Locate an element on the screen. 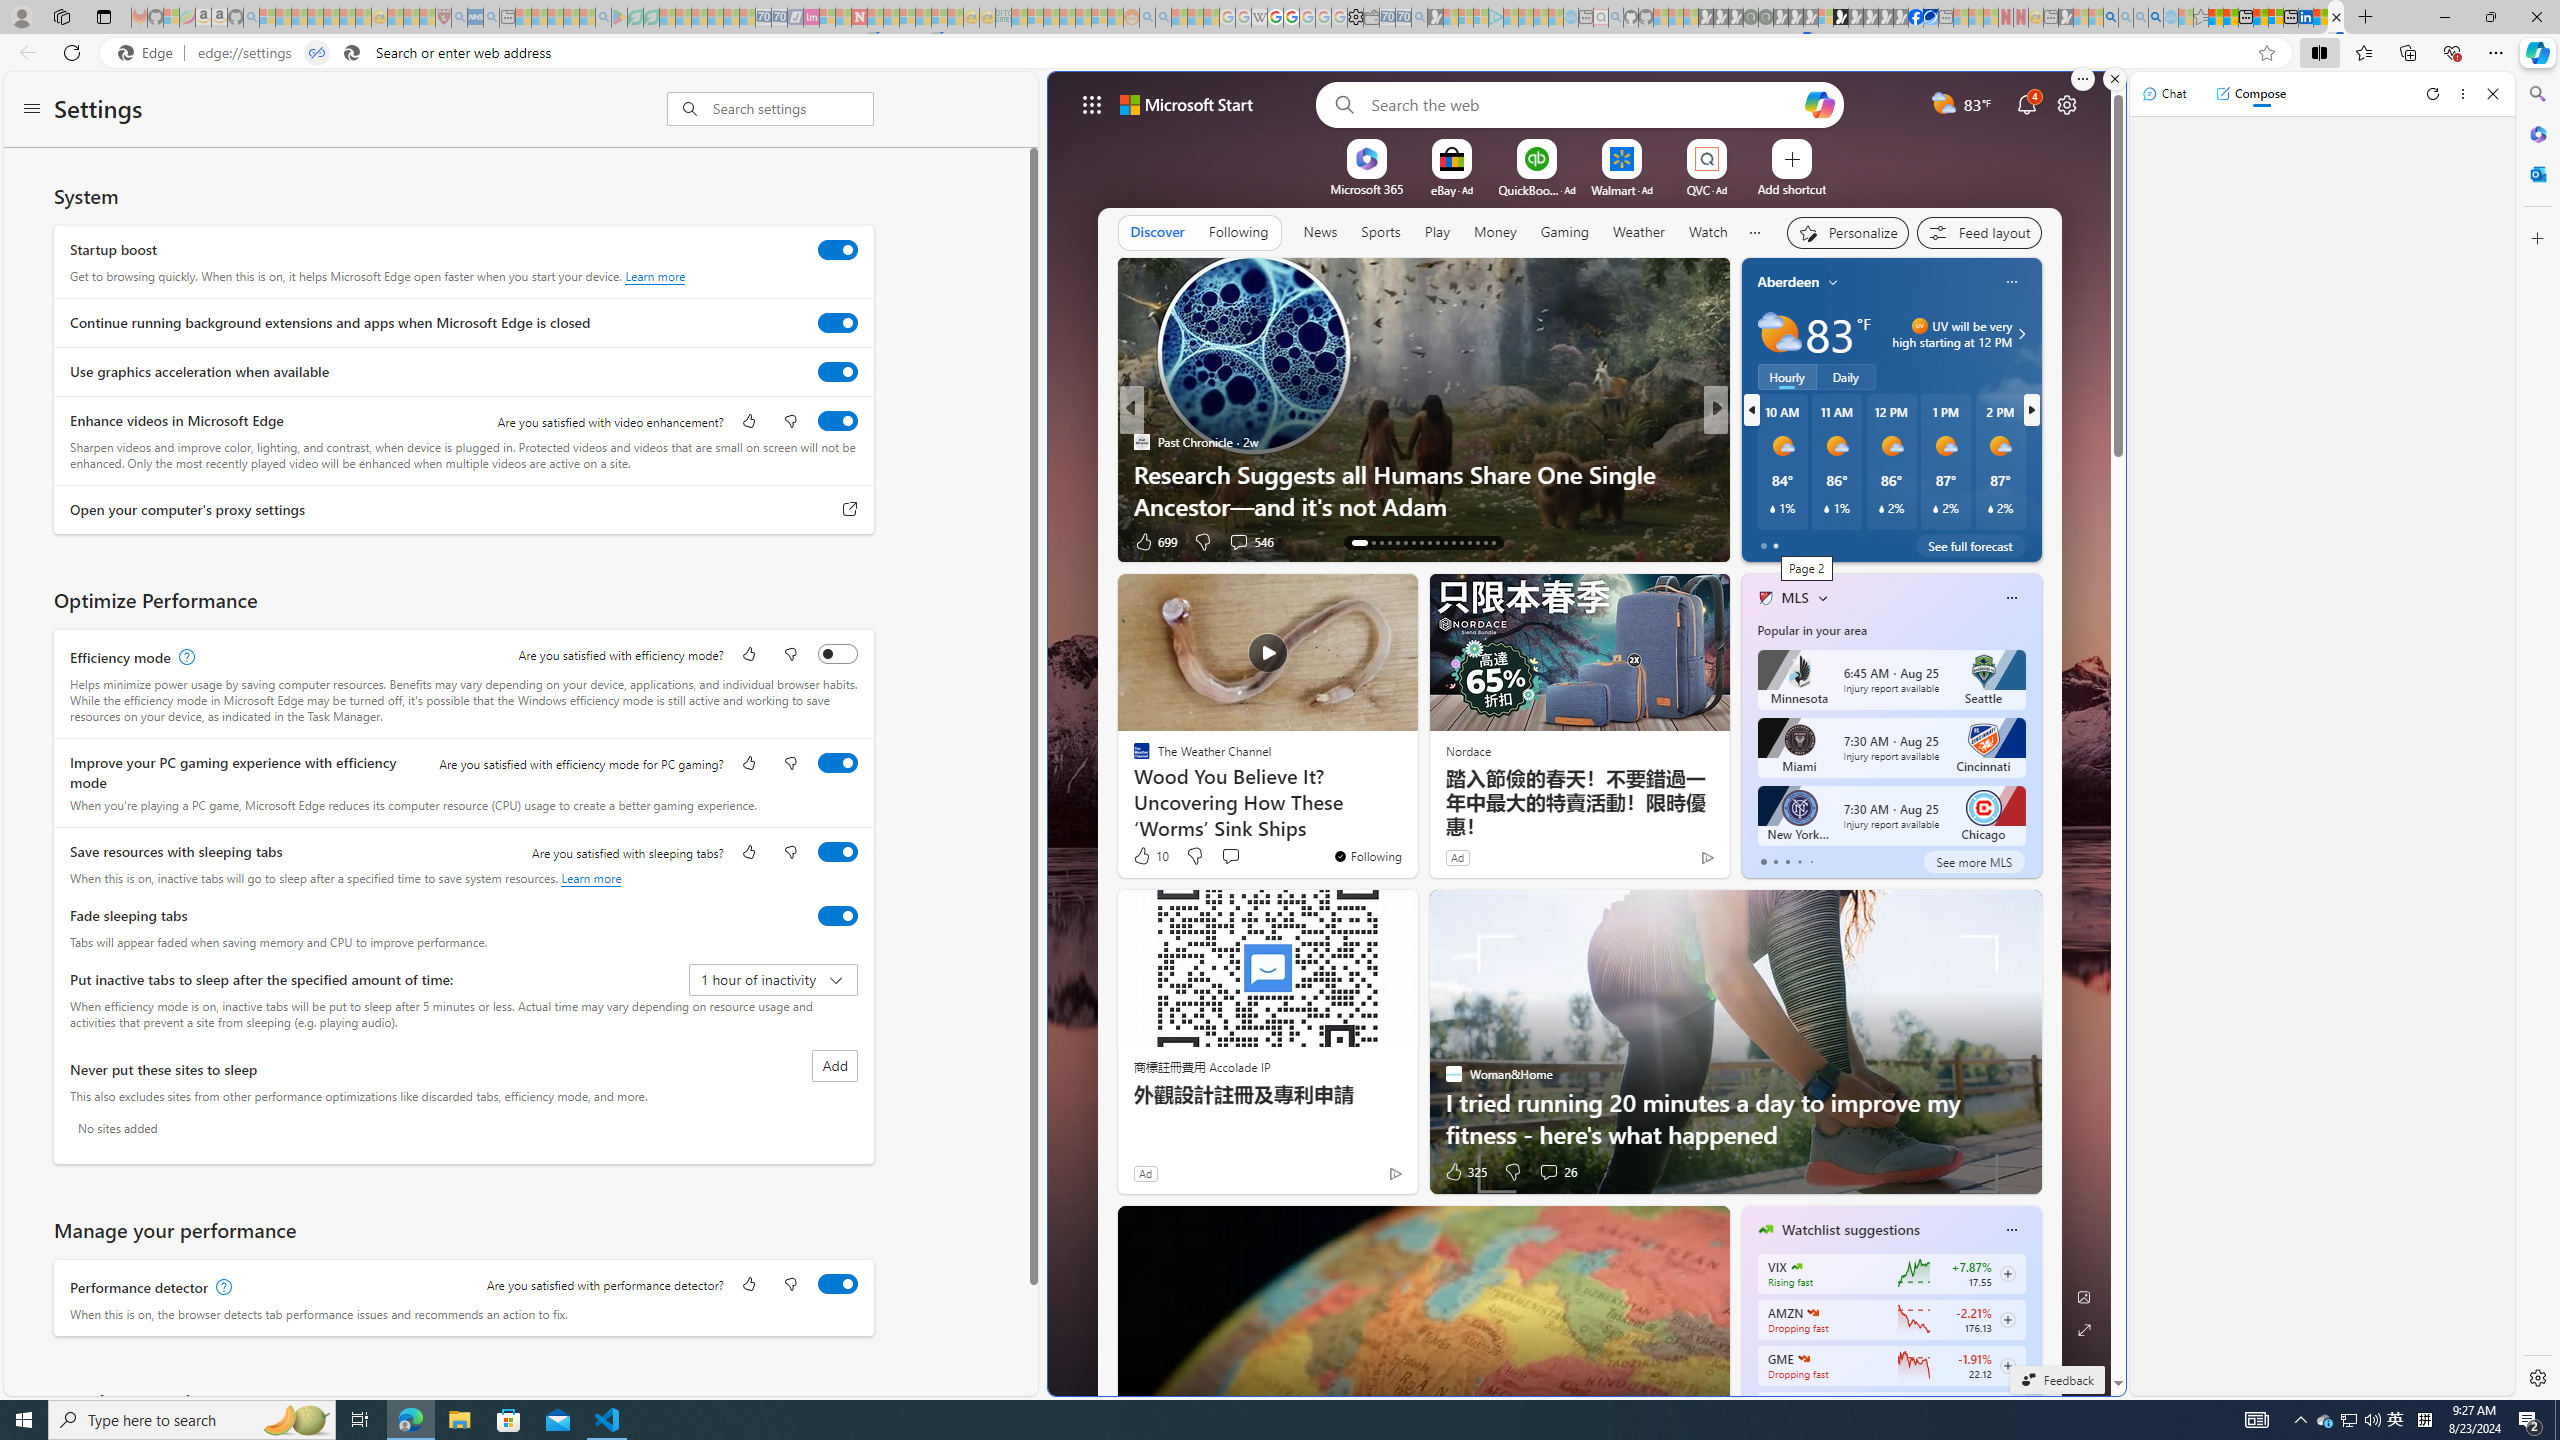 Image resolution: width=2560 pixels, height=1440 pixels. Hourly is located at coordinates (1786, 377).